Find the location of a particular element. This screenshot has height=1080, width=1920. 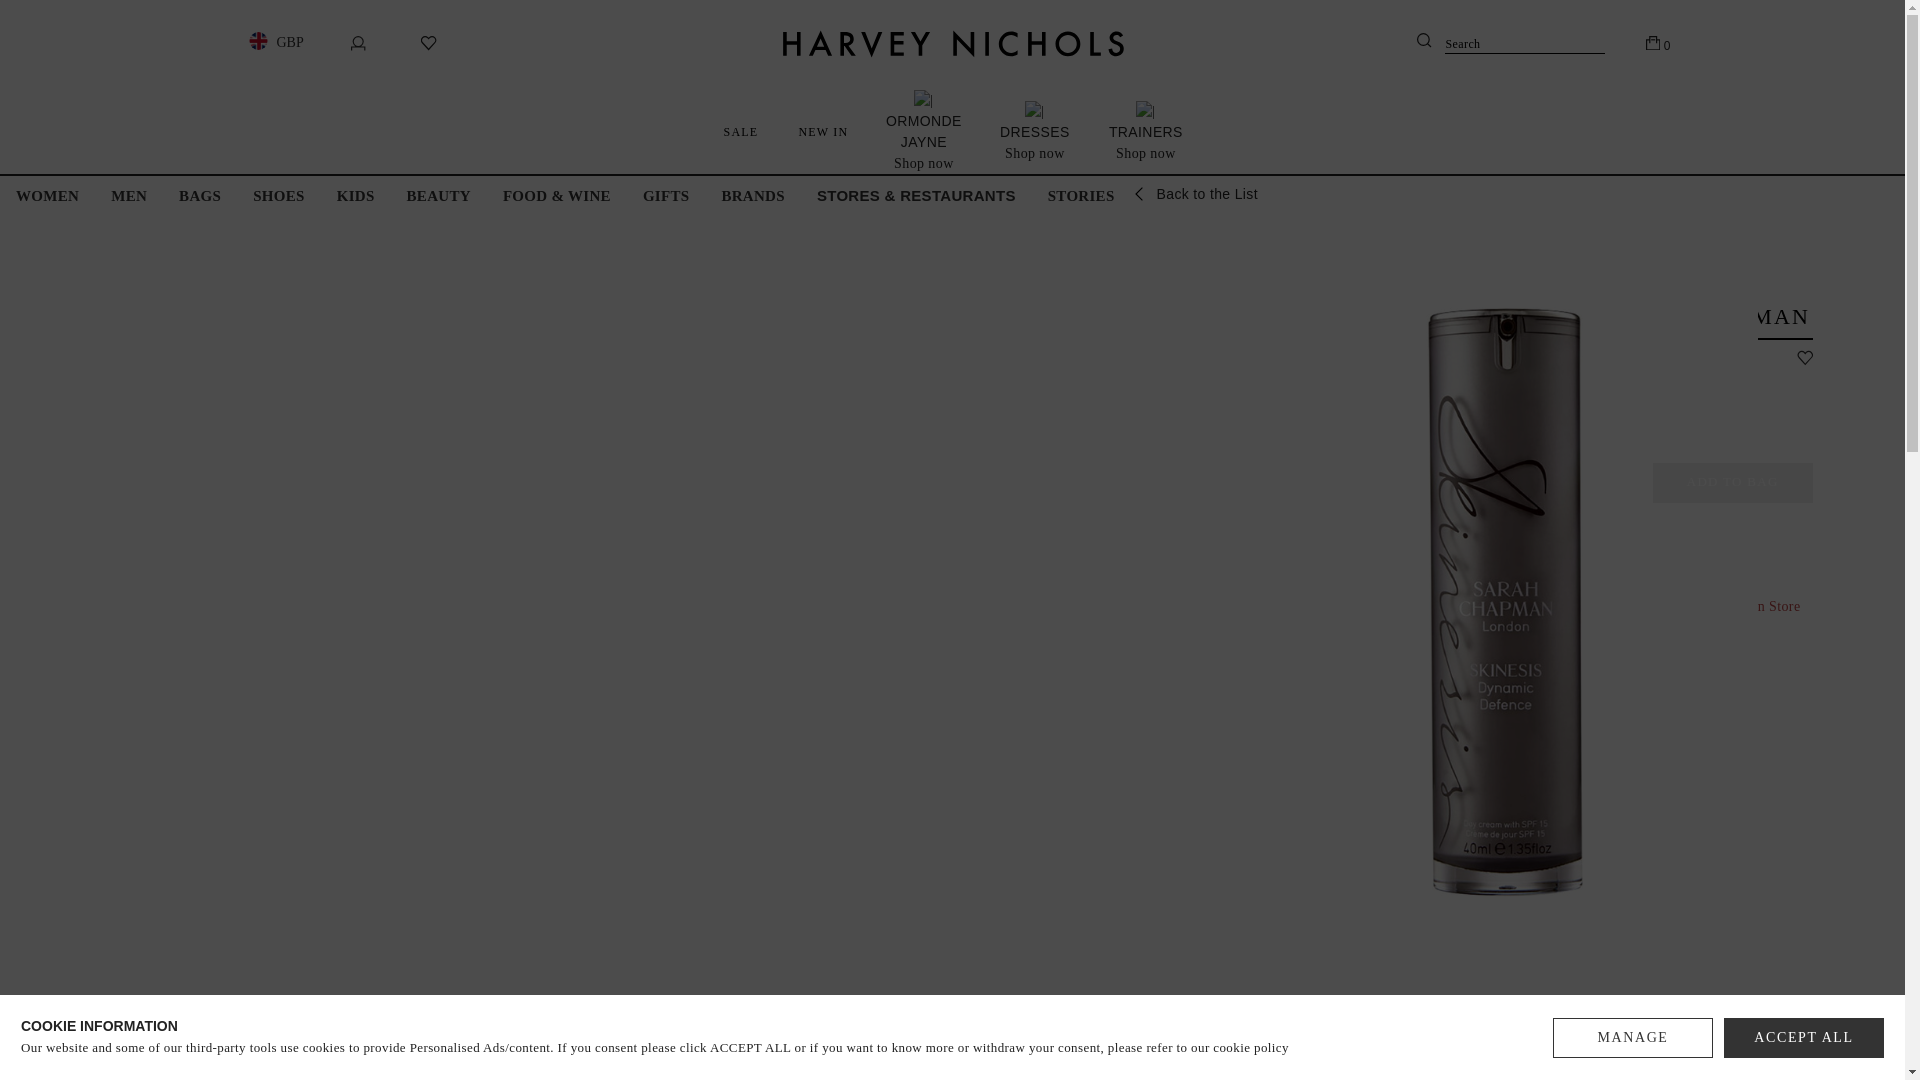

Search is located at coordinates (1510, 43).